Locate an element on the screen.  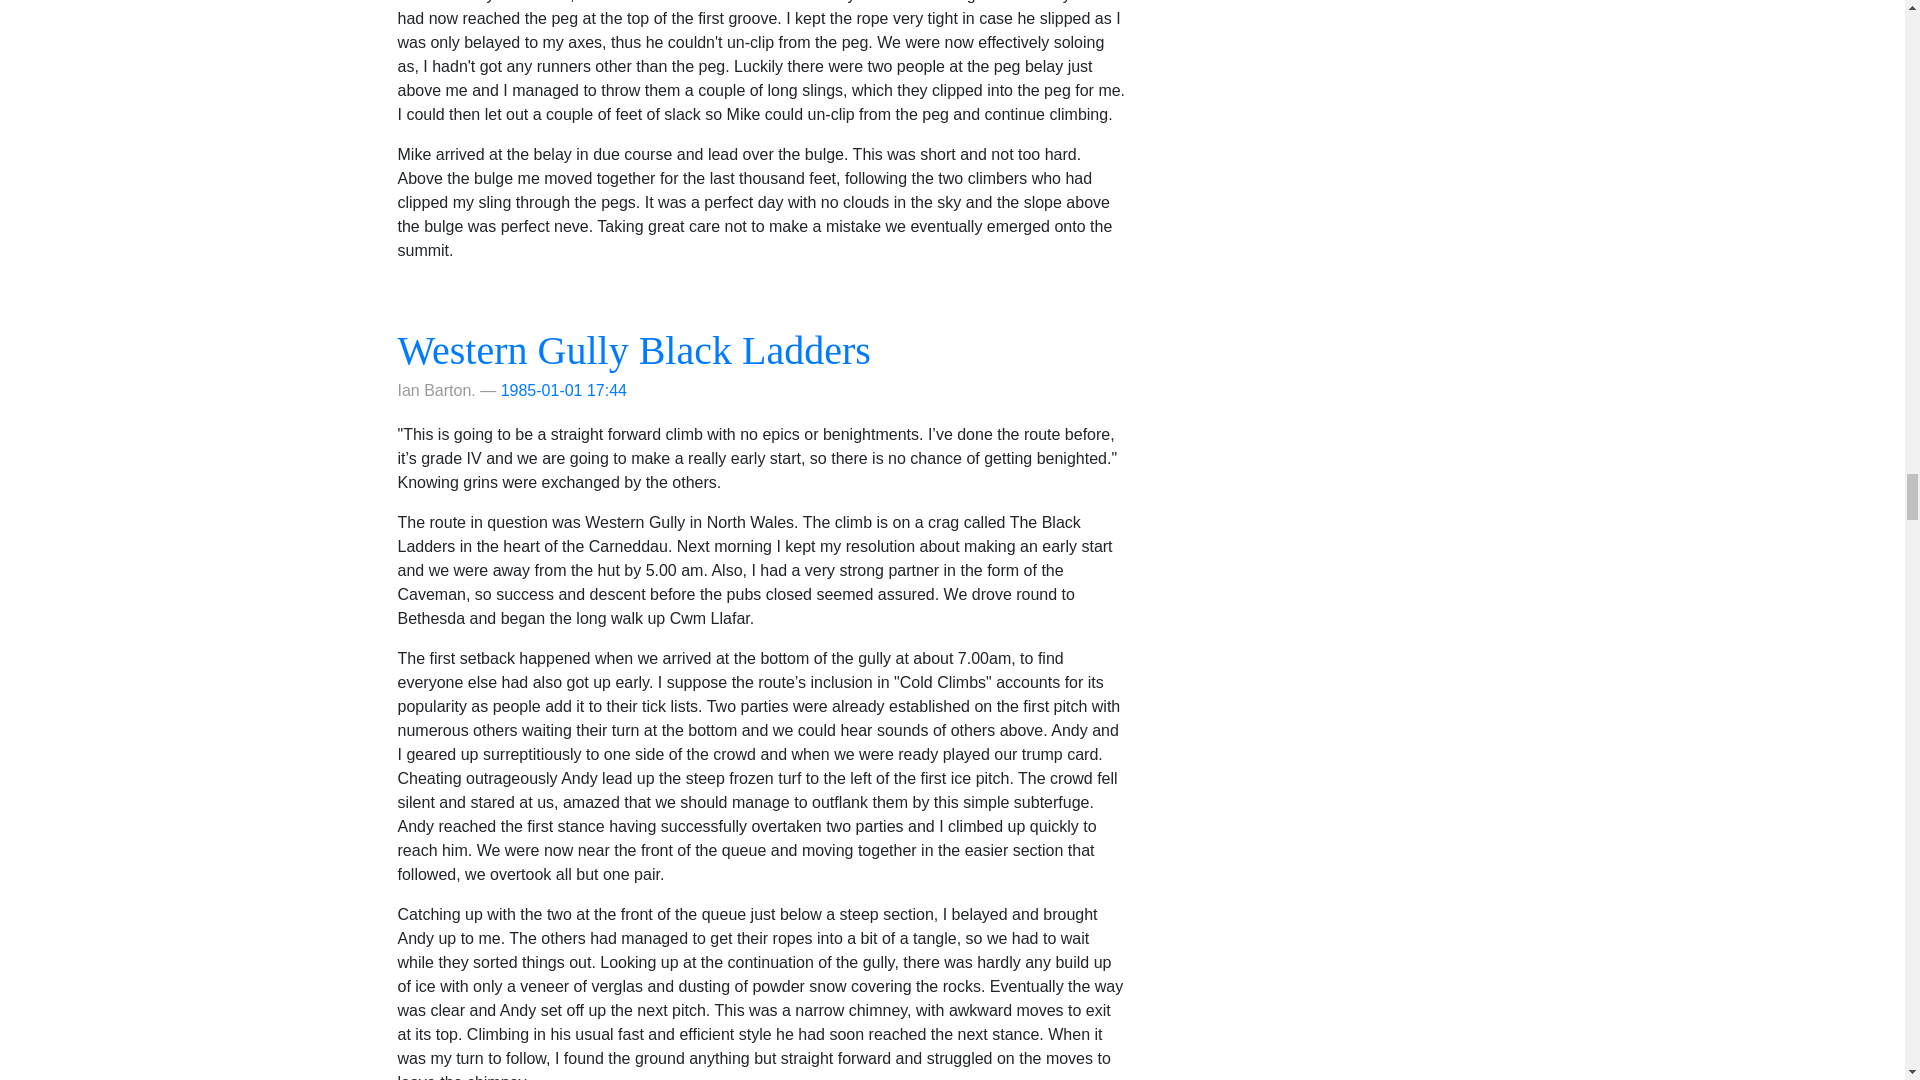
Western Gully Black Ladders is located at coordinates (634, 350).